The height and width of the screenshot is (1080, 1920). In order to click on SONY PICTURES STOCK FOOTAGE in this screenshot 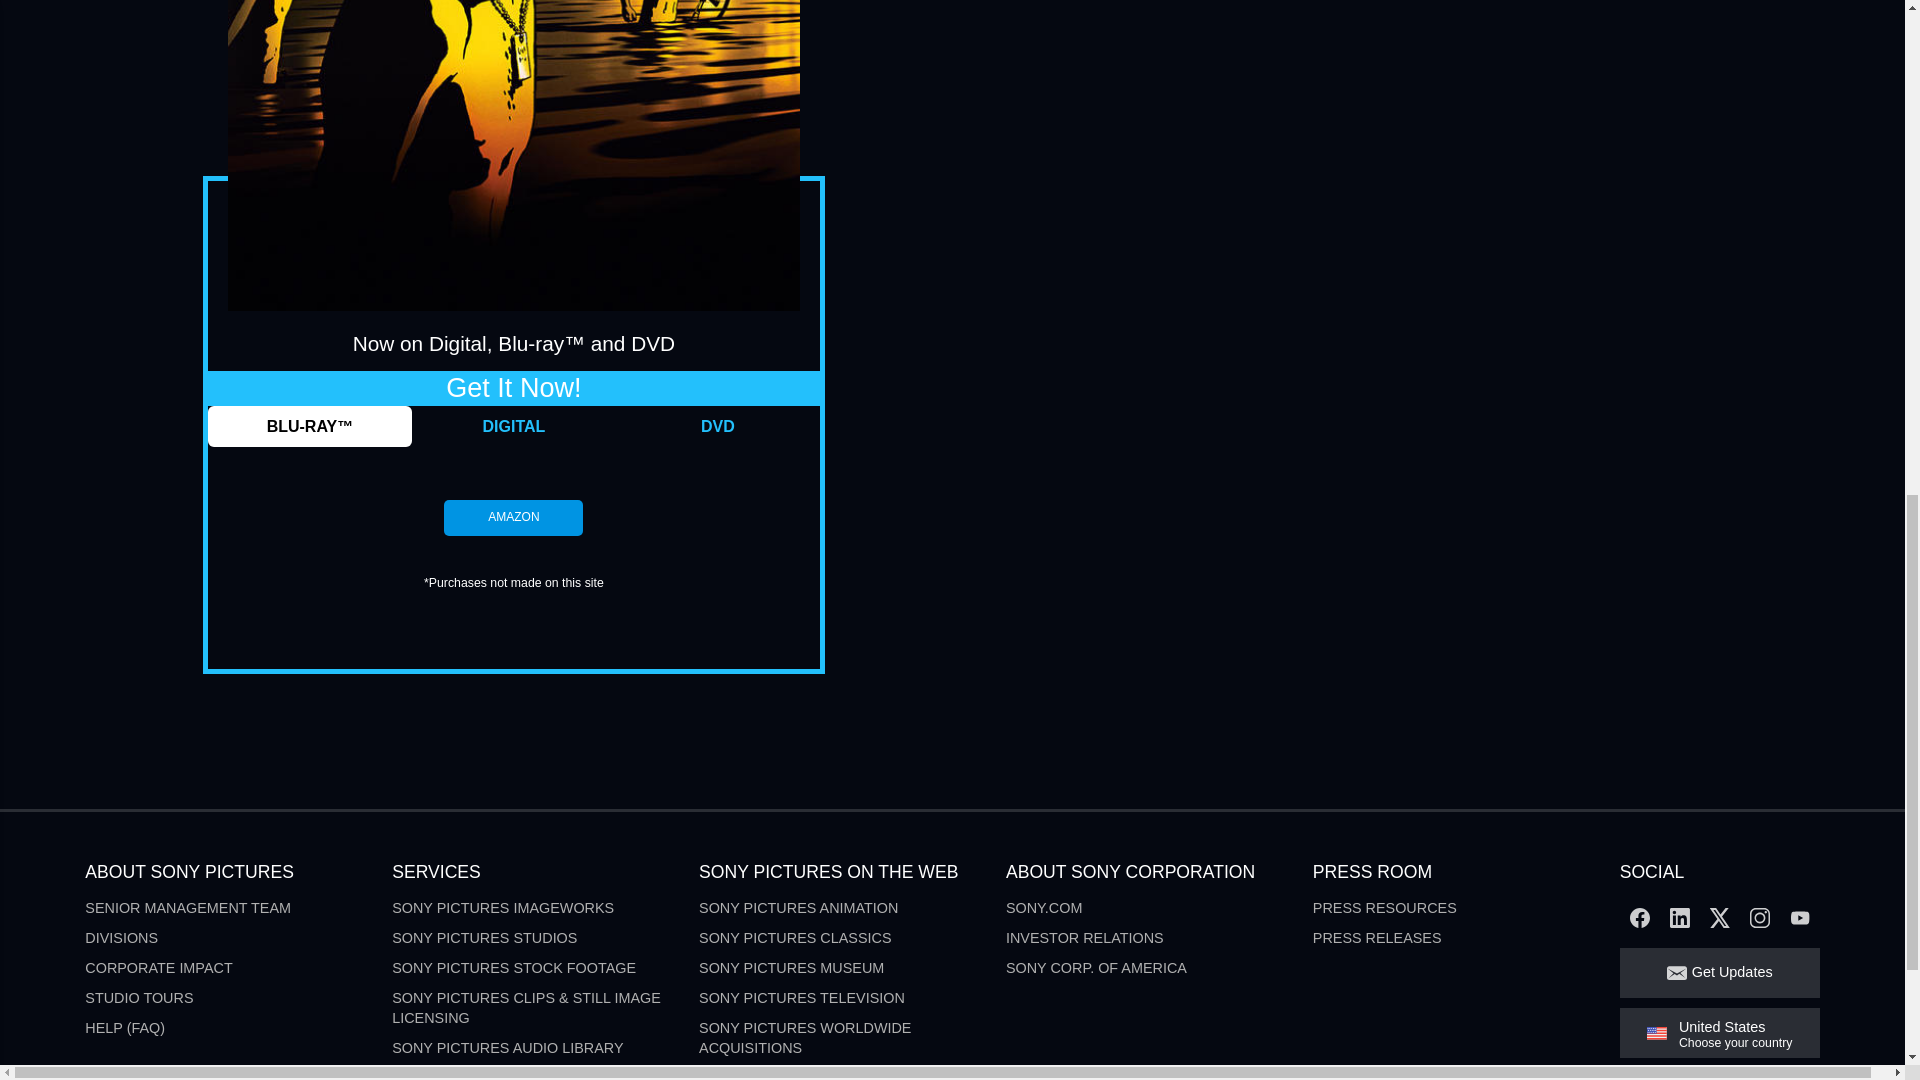, I will do `click(513, 968)`.